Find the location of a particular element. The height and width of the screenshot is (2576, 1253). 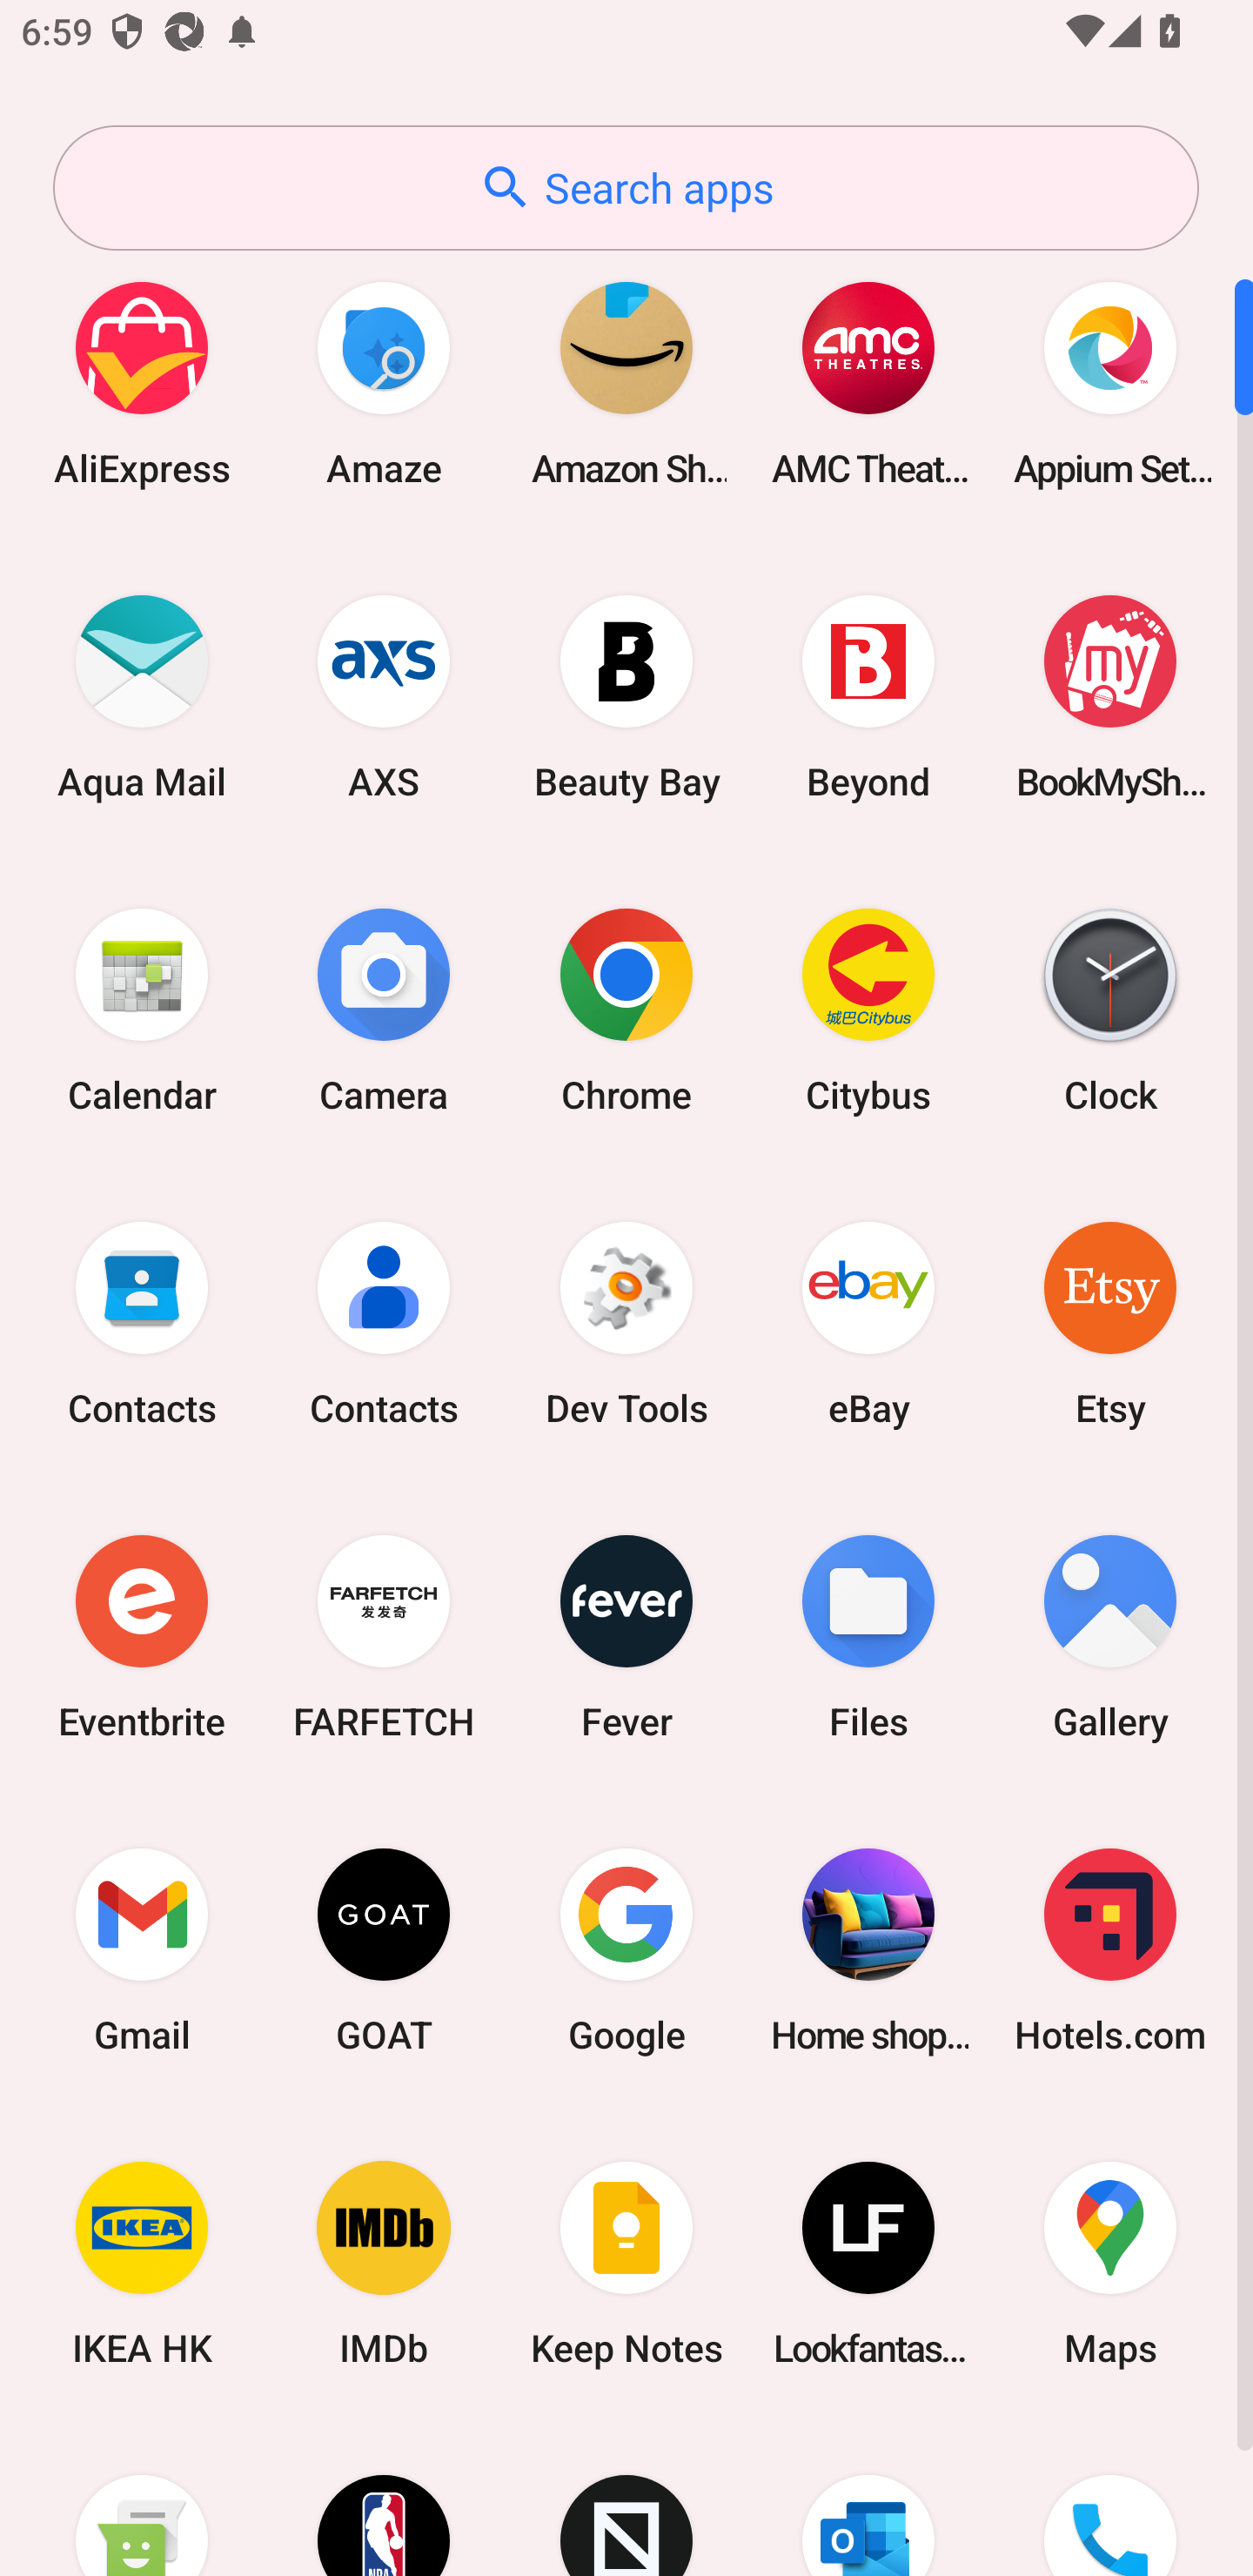

Dev Tools is located at coordinates (626, 1323).